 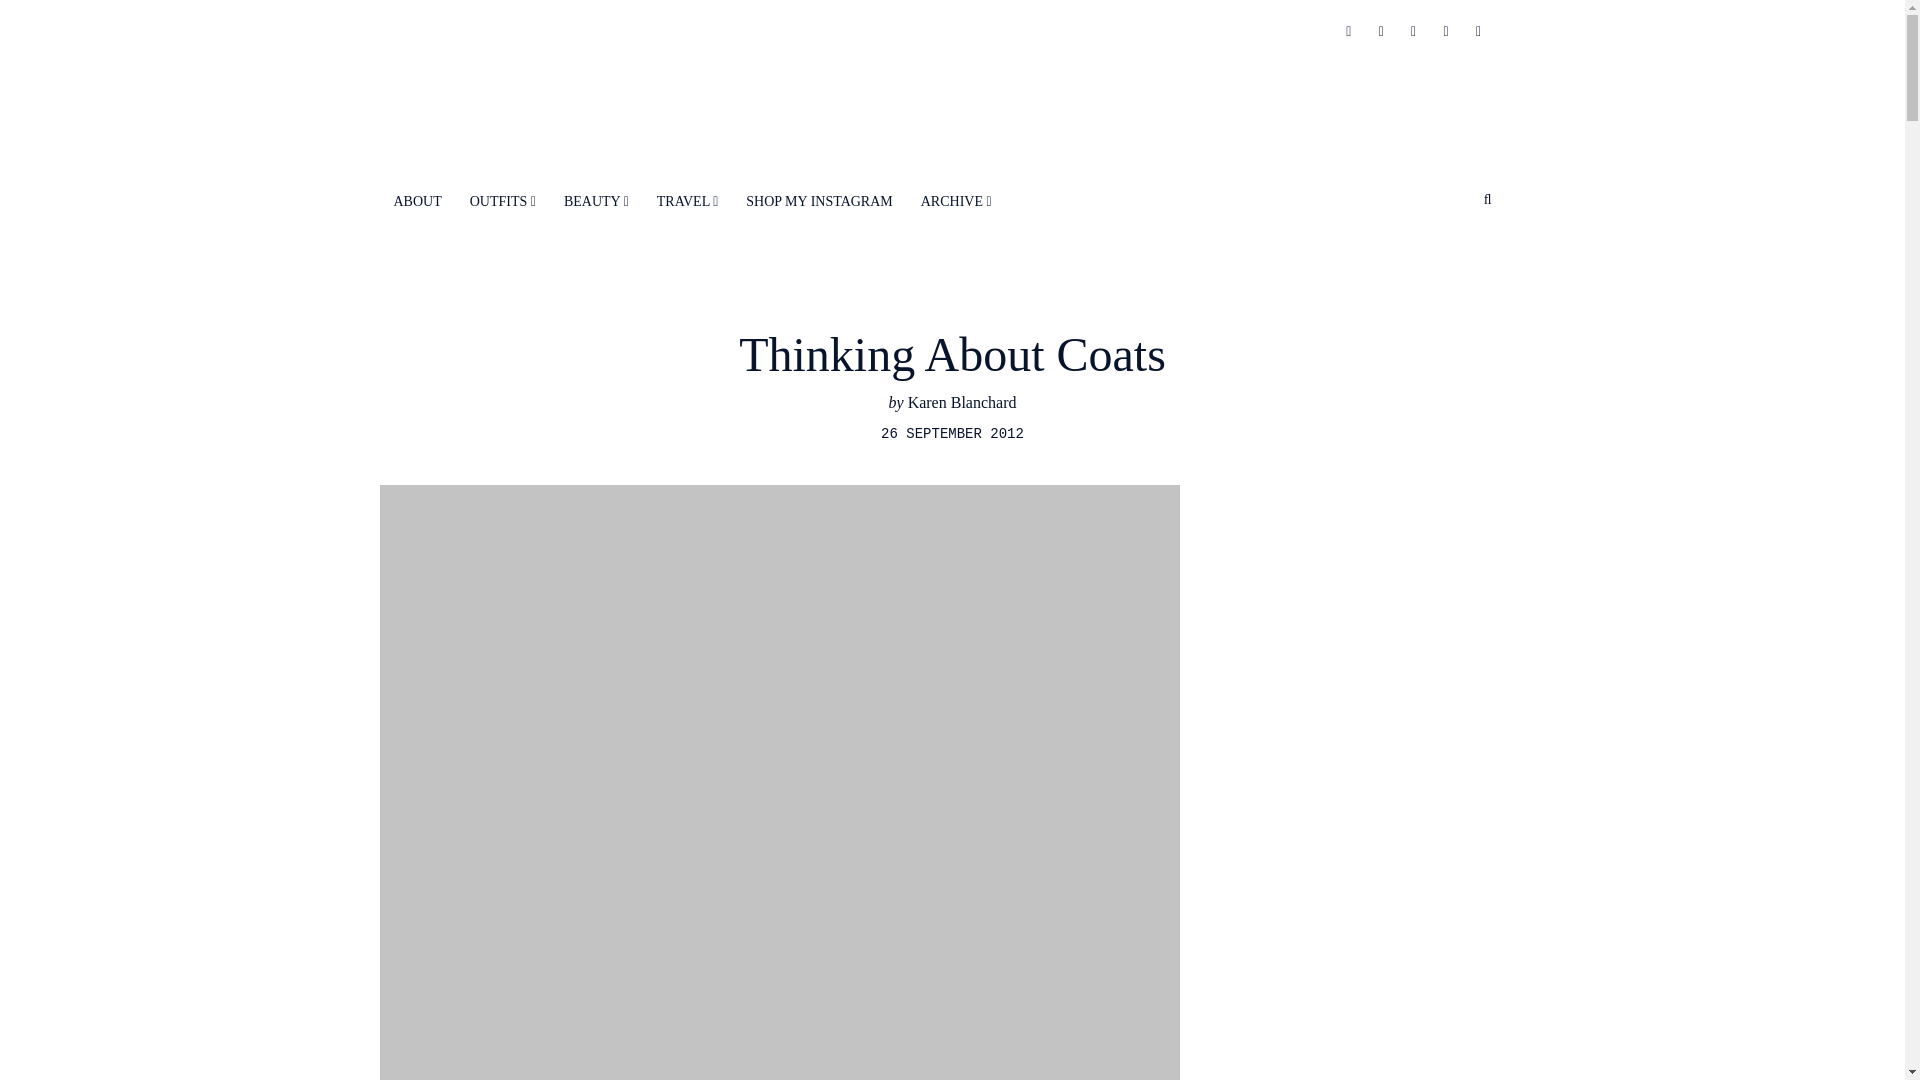 What do you see at coordinates (952, 87) in the screenshot?
I see `Where Did U Get That` at bounding box center [952, 87].